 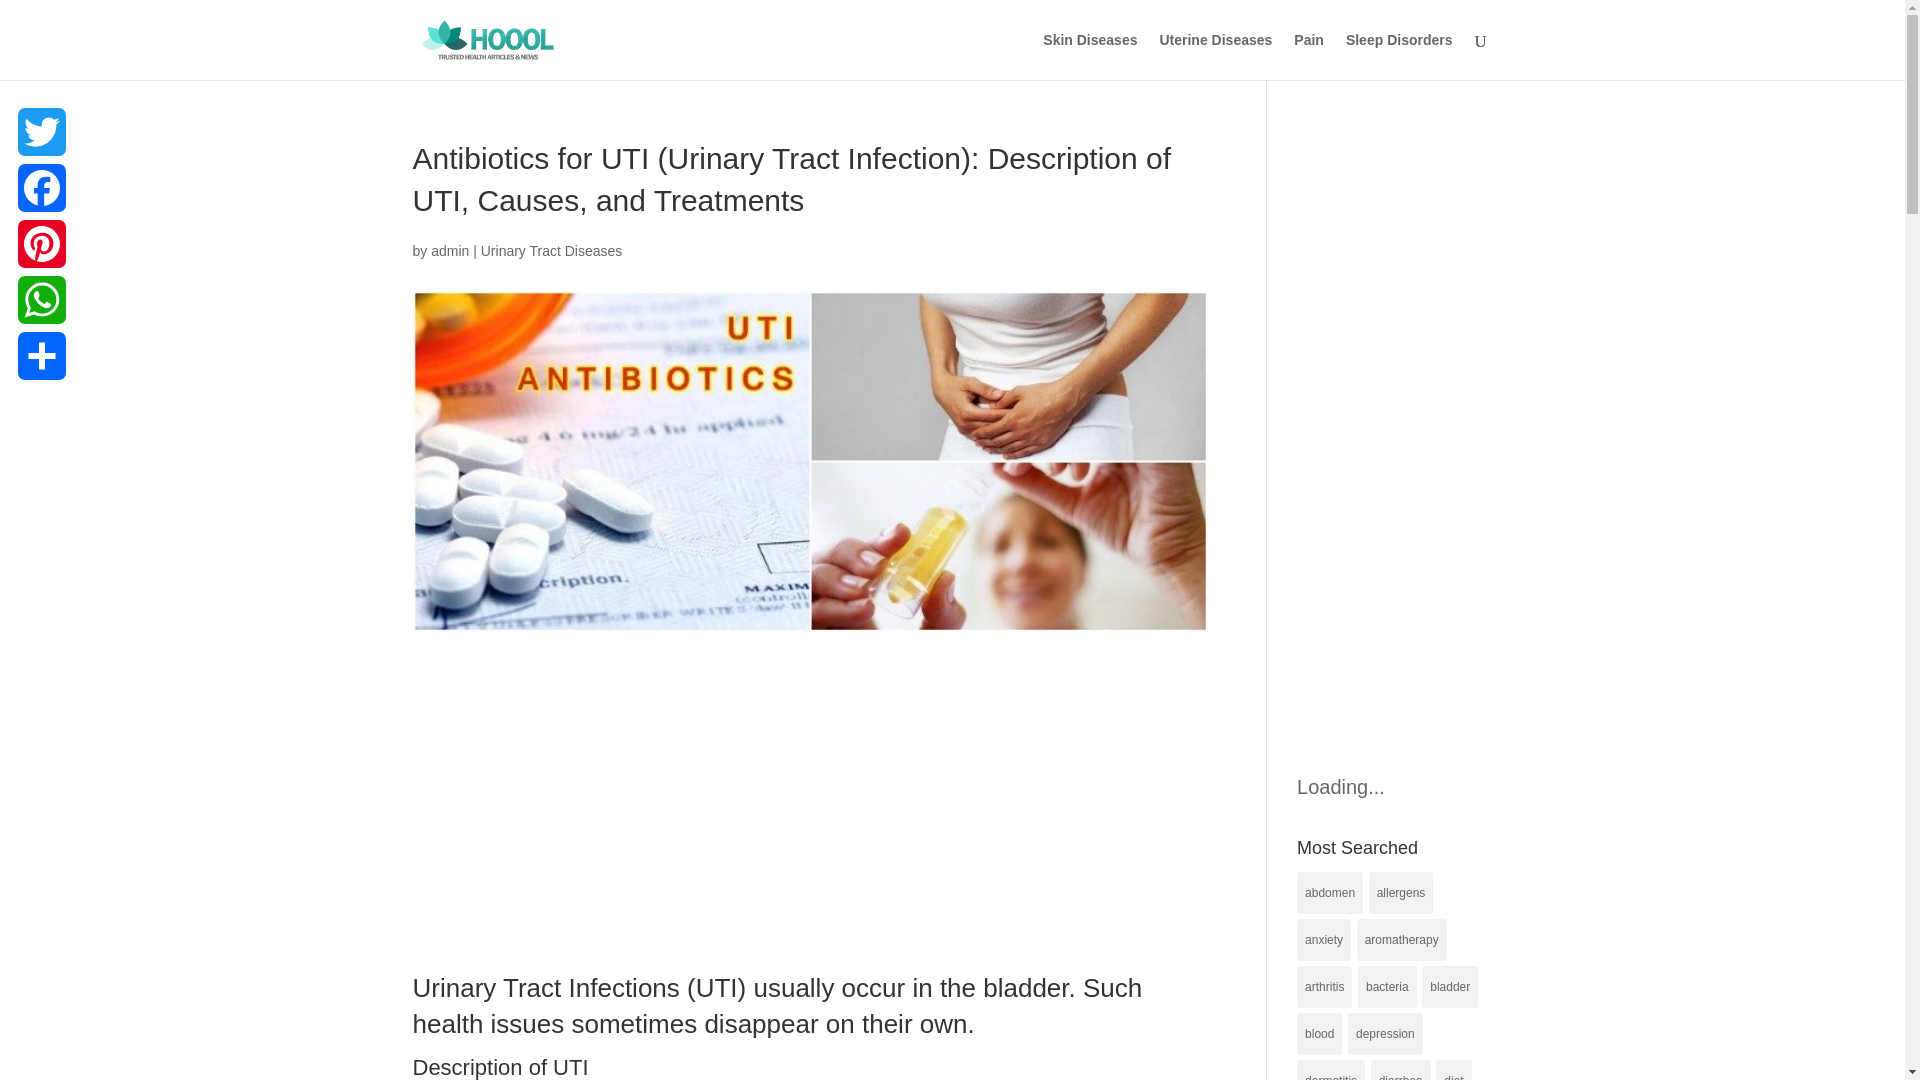 What do you see at coordinates (1331, 1070) in the screenshot?
I see `dermatitis` at bounding box center [1331, 1070].